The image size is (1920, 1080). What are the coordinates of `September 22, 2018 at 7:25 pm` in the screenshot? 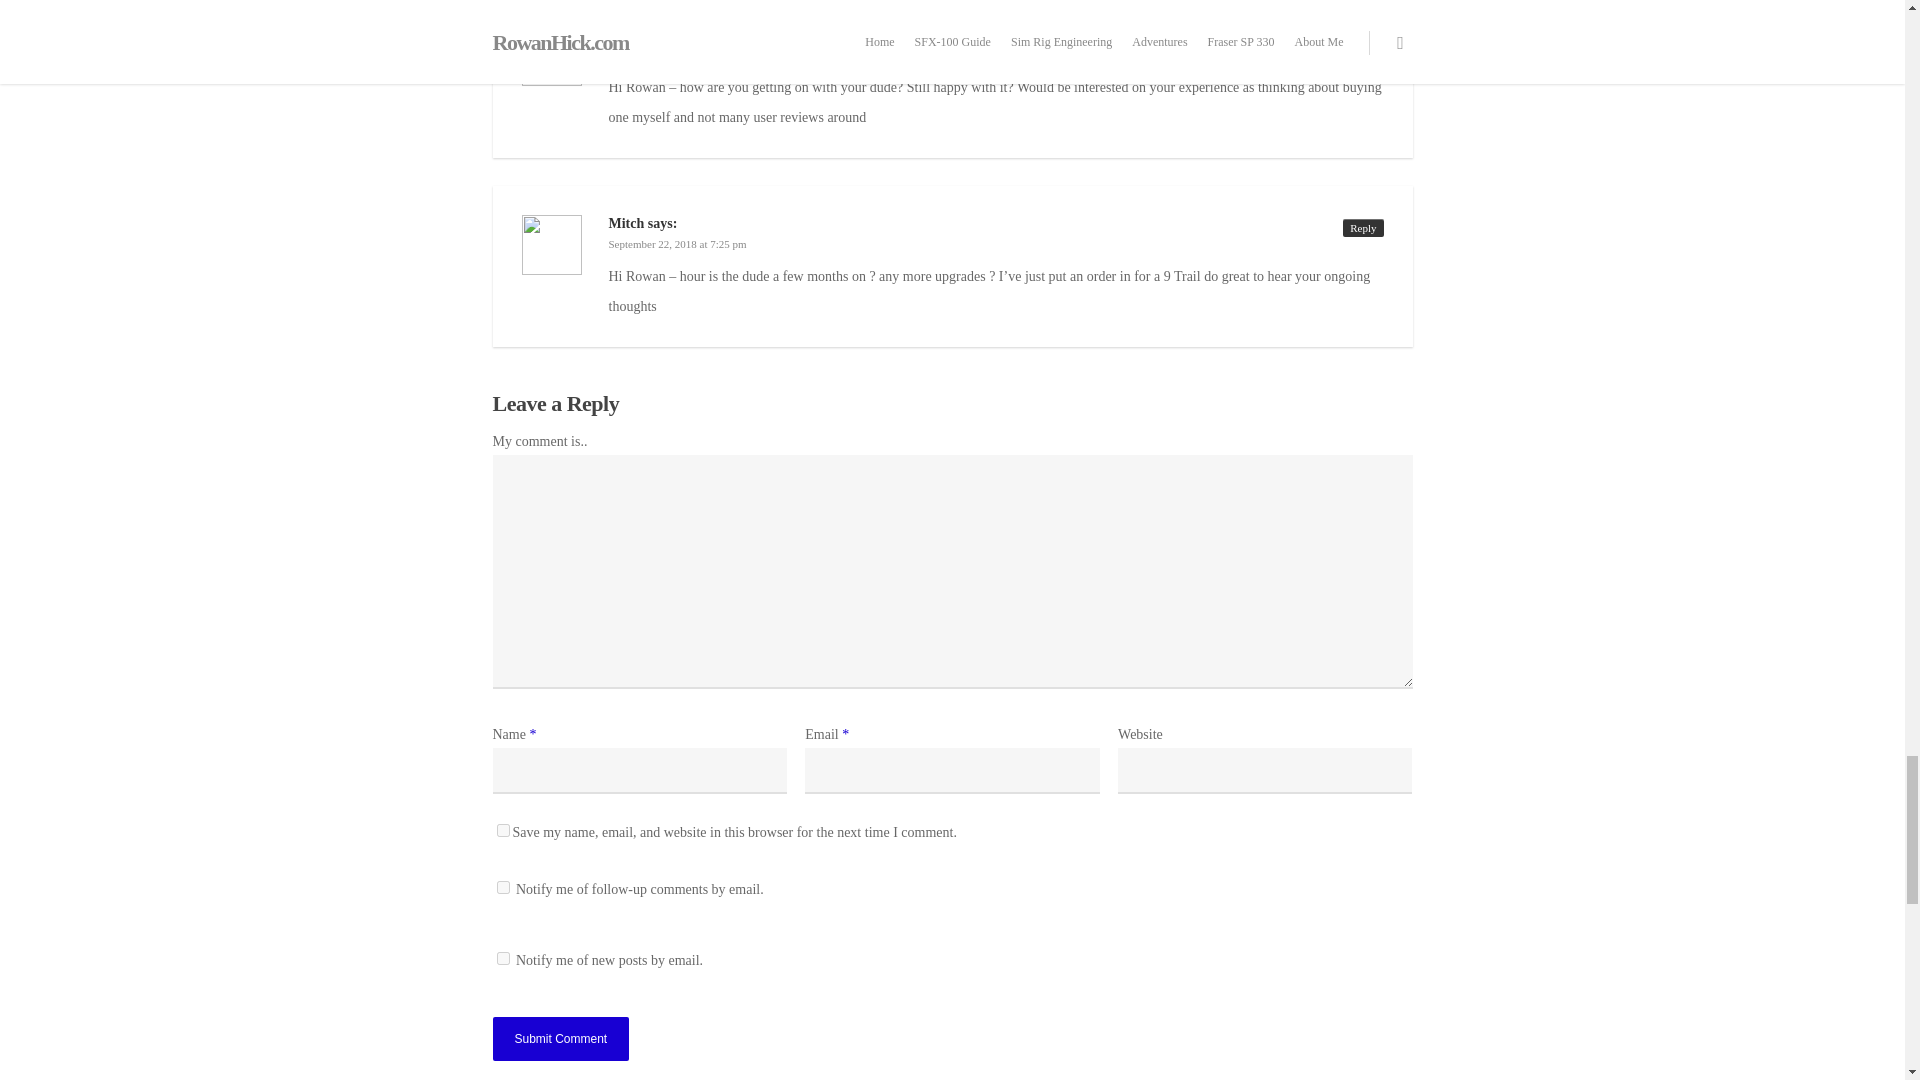 It's located at (677, 243).